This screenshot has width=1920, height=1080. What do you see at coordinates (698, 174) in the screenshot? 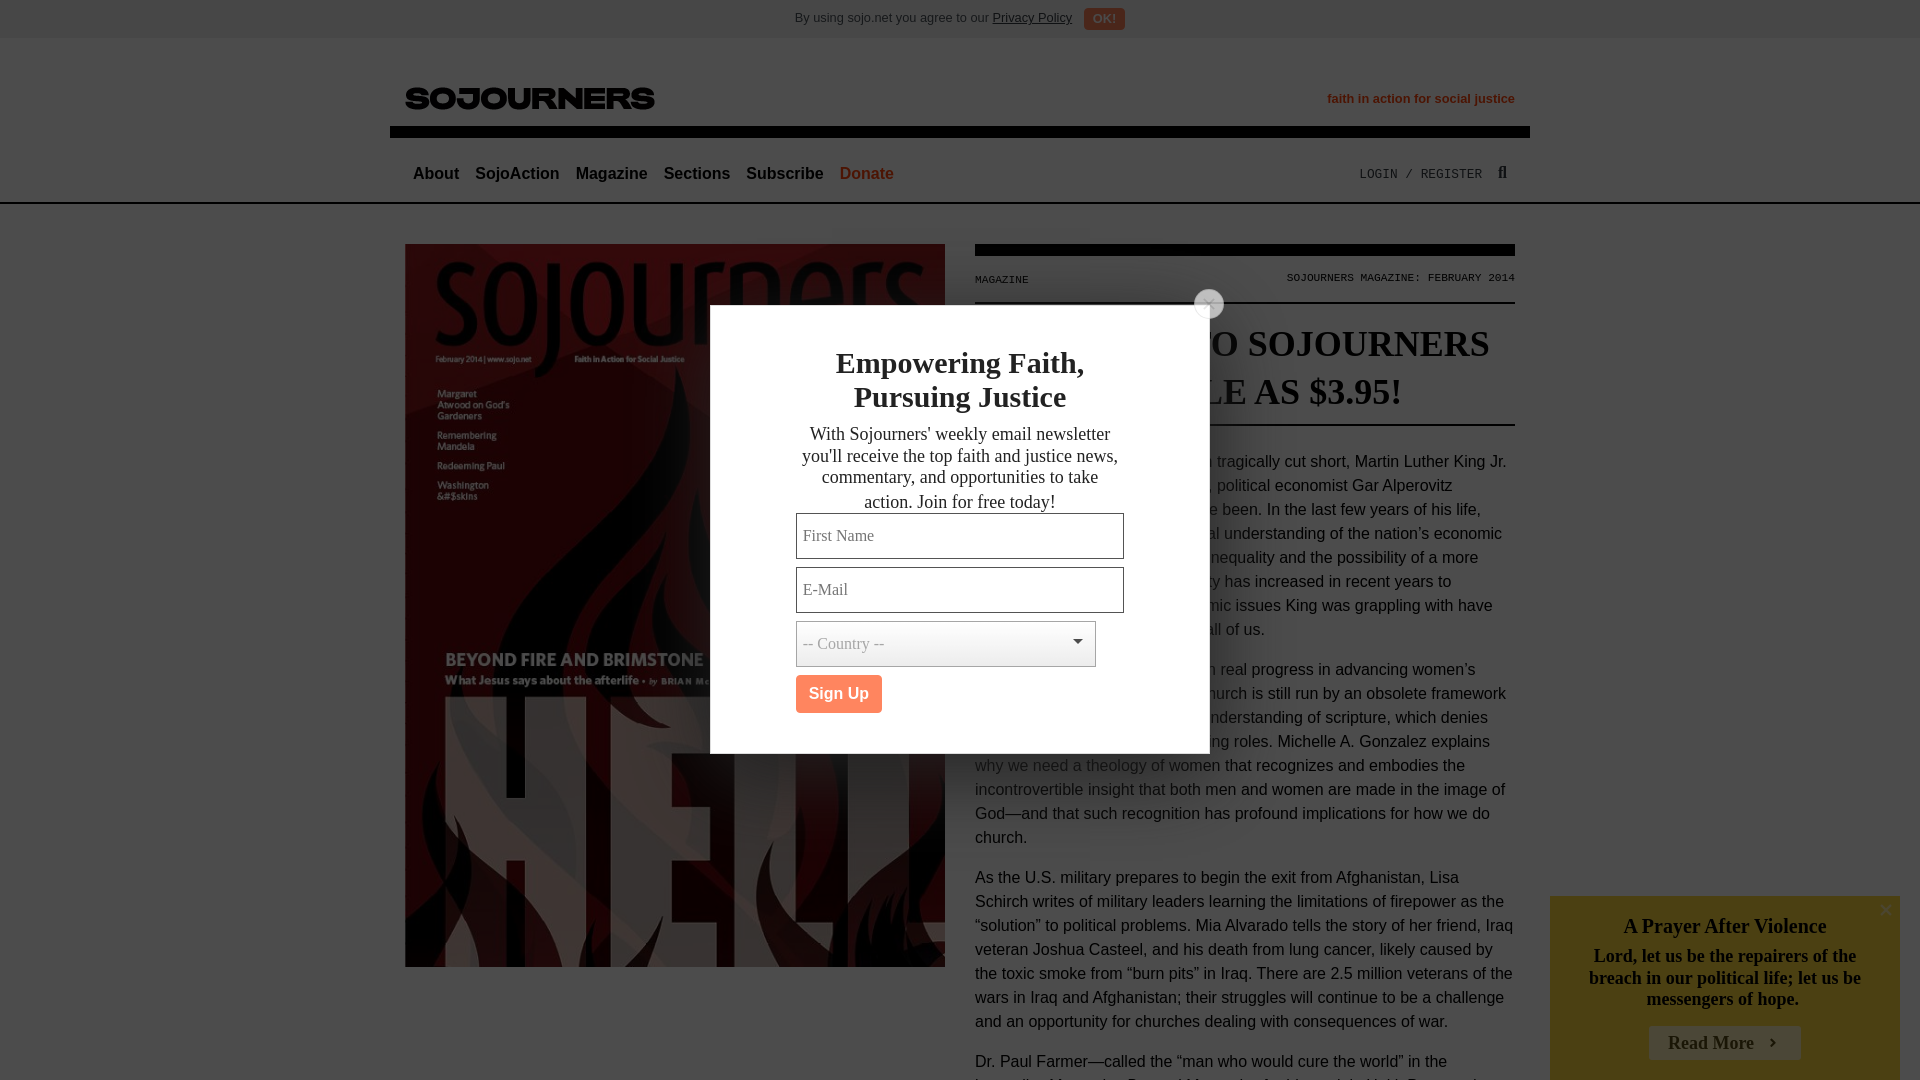
I see `Sections` at bounding box center [698, 174].